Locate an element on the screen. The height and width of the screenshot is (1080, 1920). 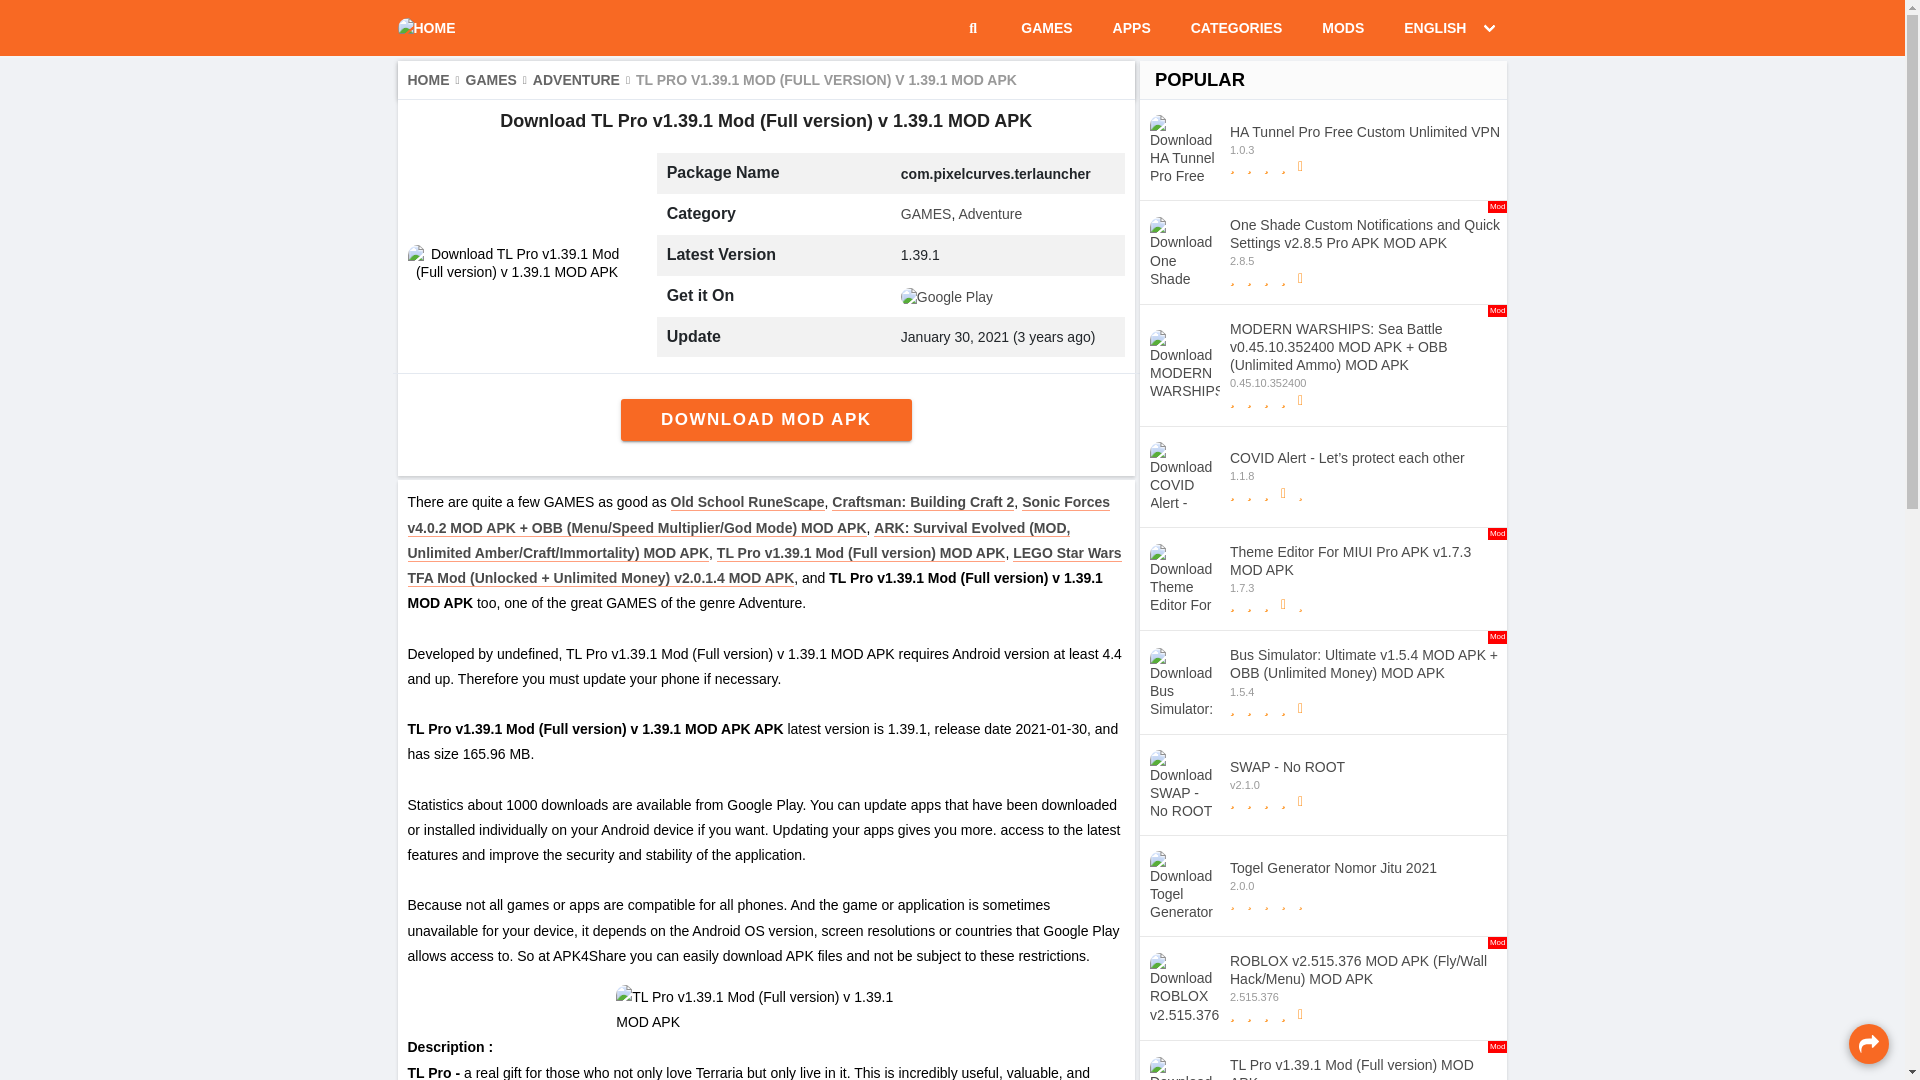
MODS is located at coordinates (1342, 28).